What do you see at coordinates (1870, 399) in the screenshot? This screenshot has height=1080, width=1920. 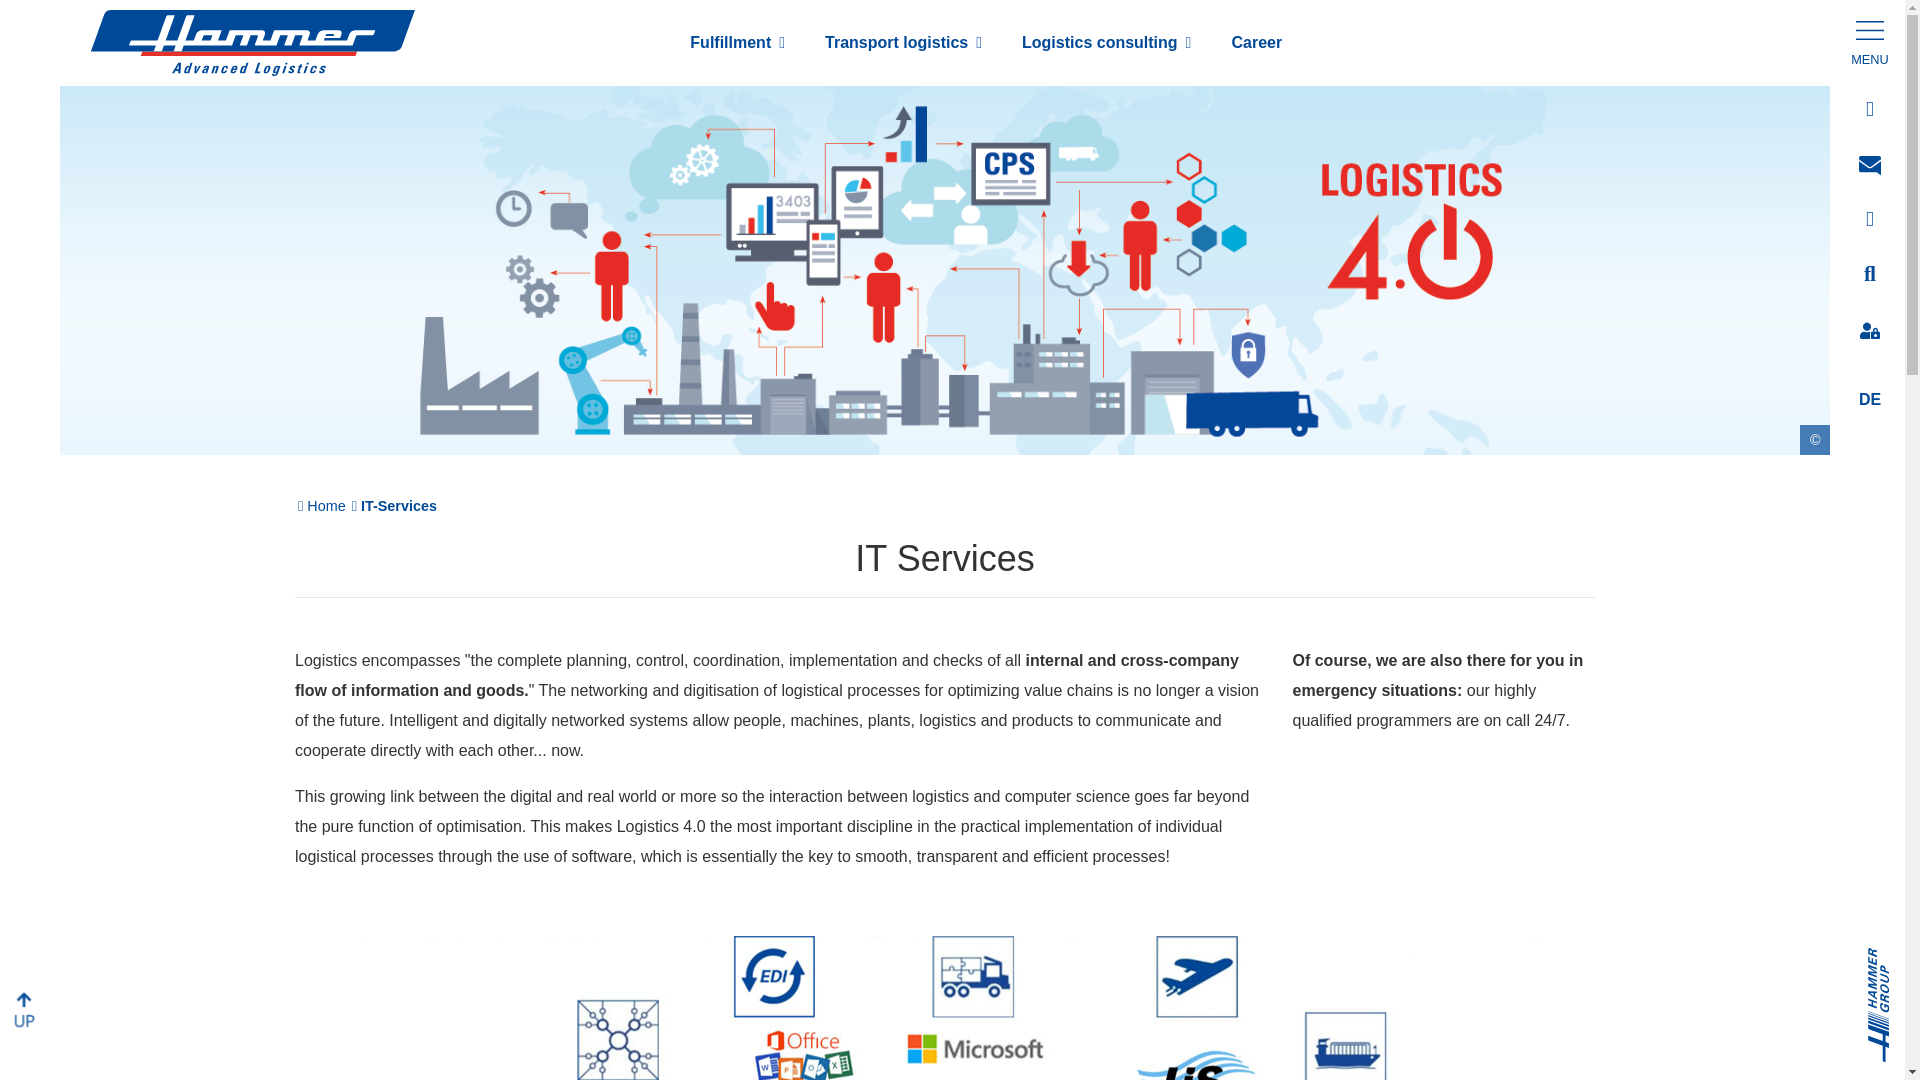 I see `DE` at bounding box center [1870, 399].